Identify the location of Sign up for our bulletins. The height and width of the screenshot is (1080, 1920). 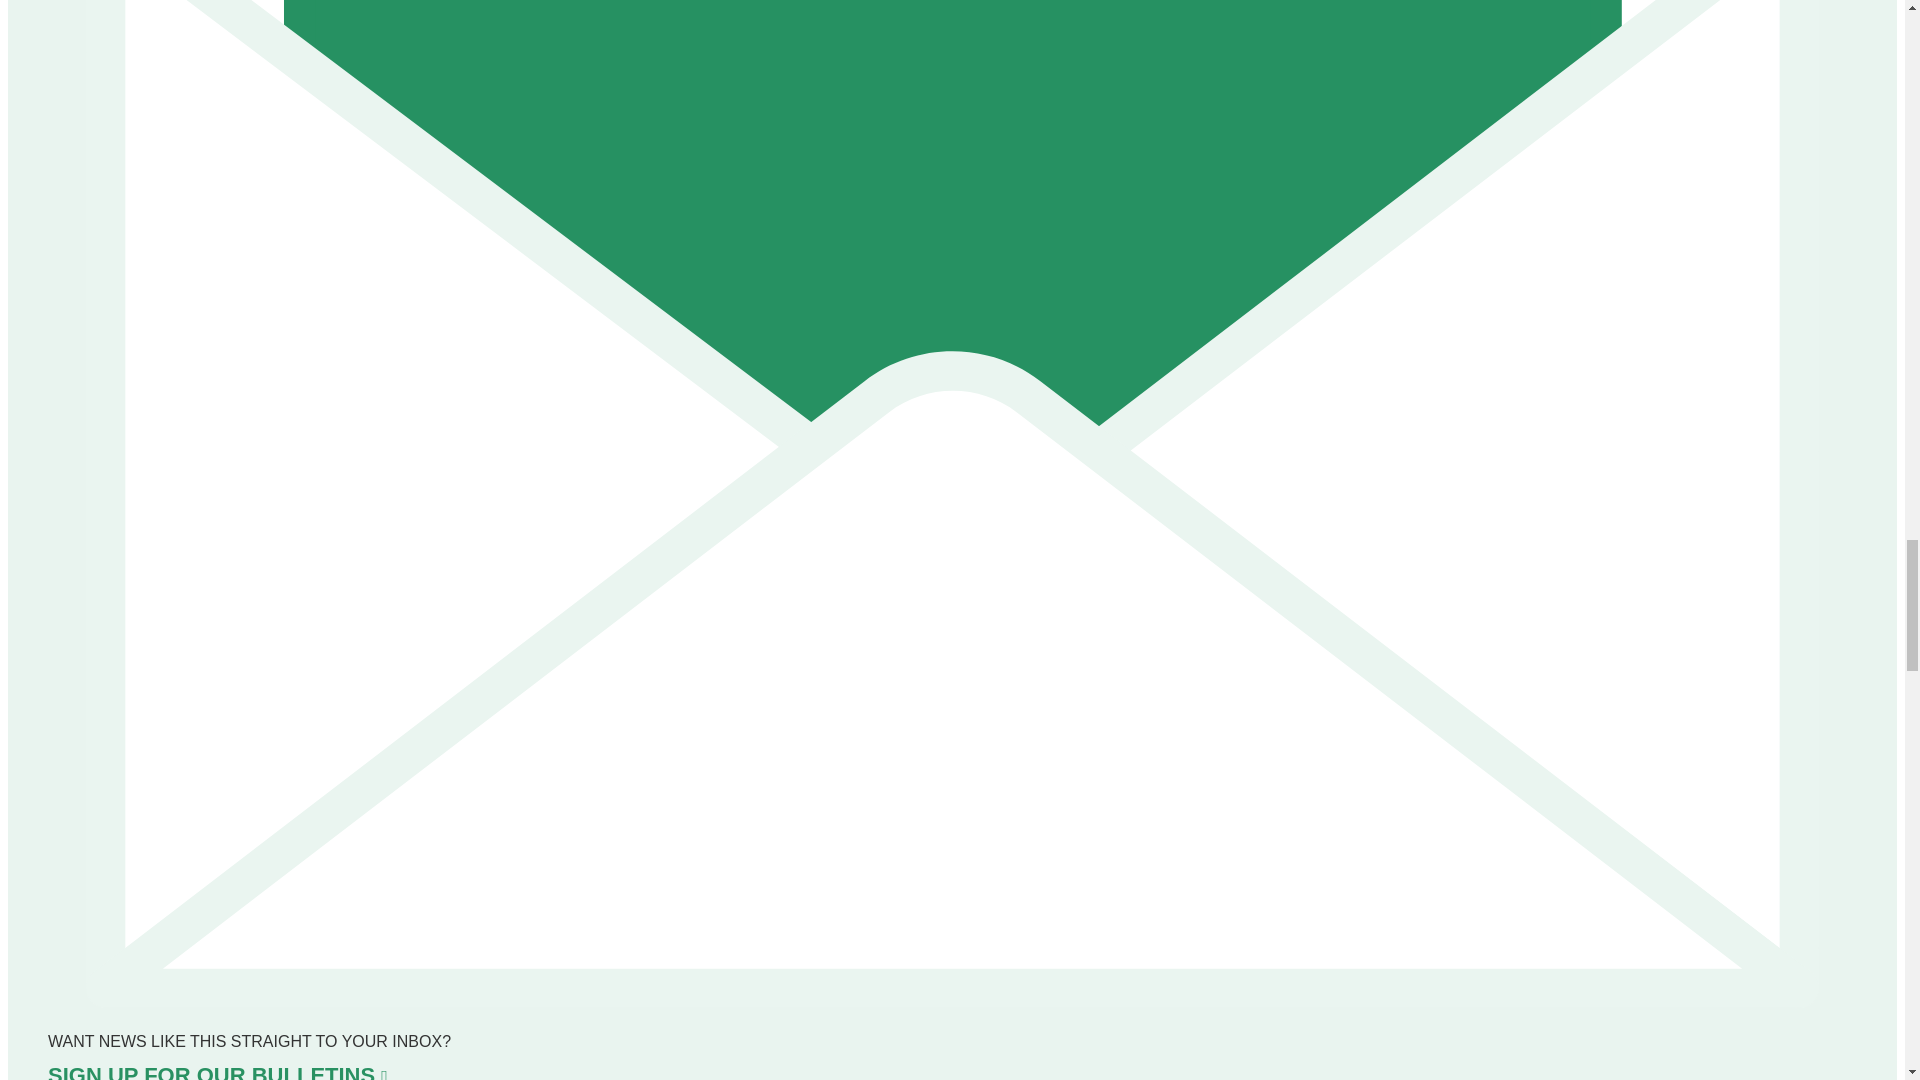
(218, 1071).